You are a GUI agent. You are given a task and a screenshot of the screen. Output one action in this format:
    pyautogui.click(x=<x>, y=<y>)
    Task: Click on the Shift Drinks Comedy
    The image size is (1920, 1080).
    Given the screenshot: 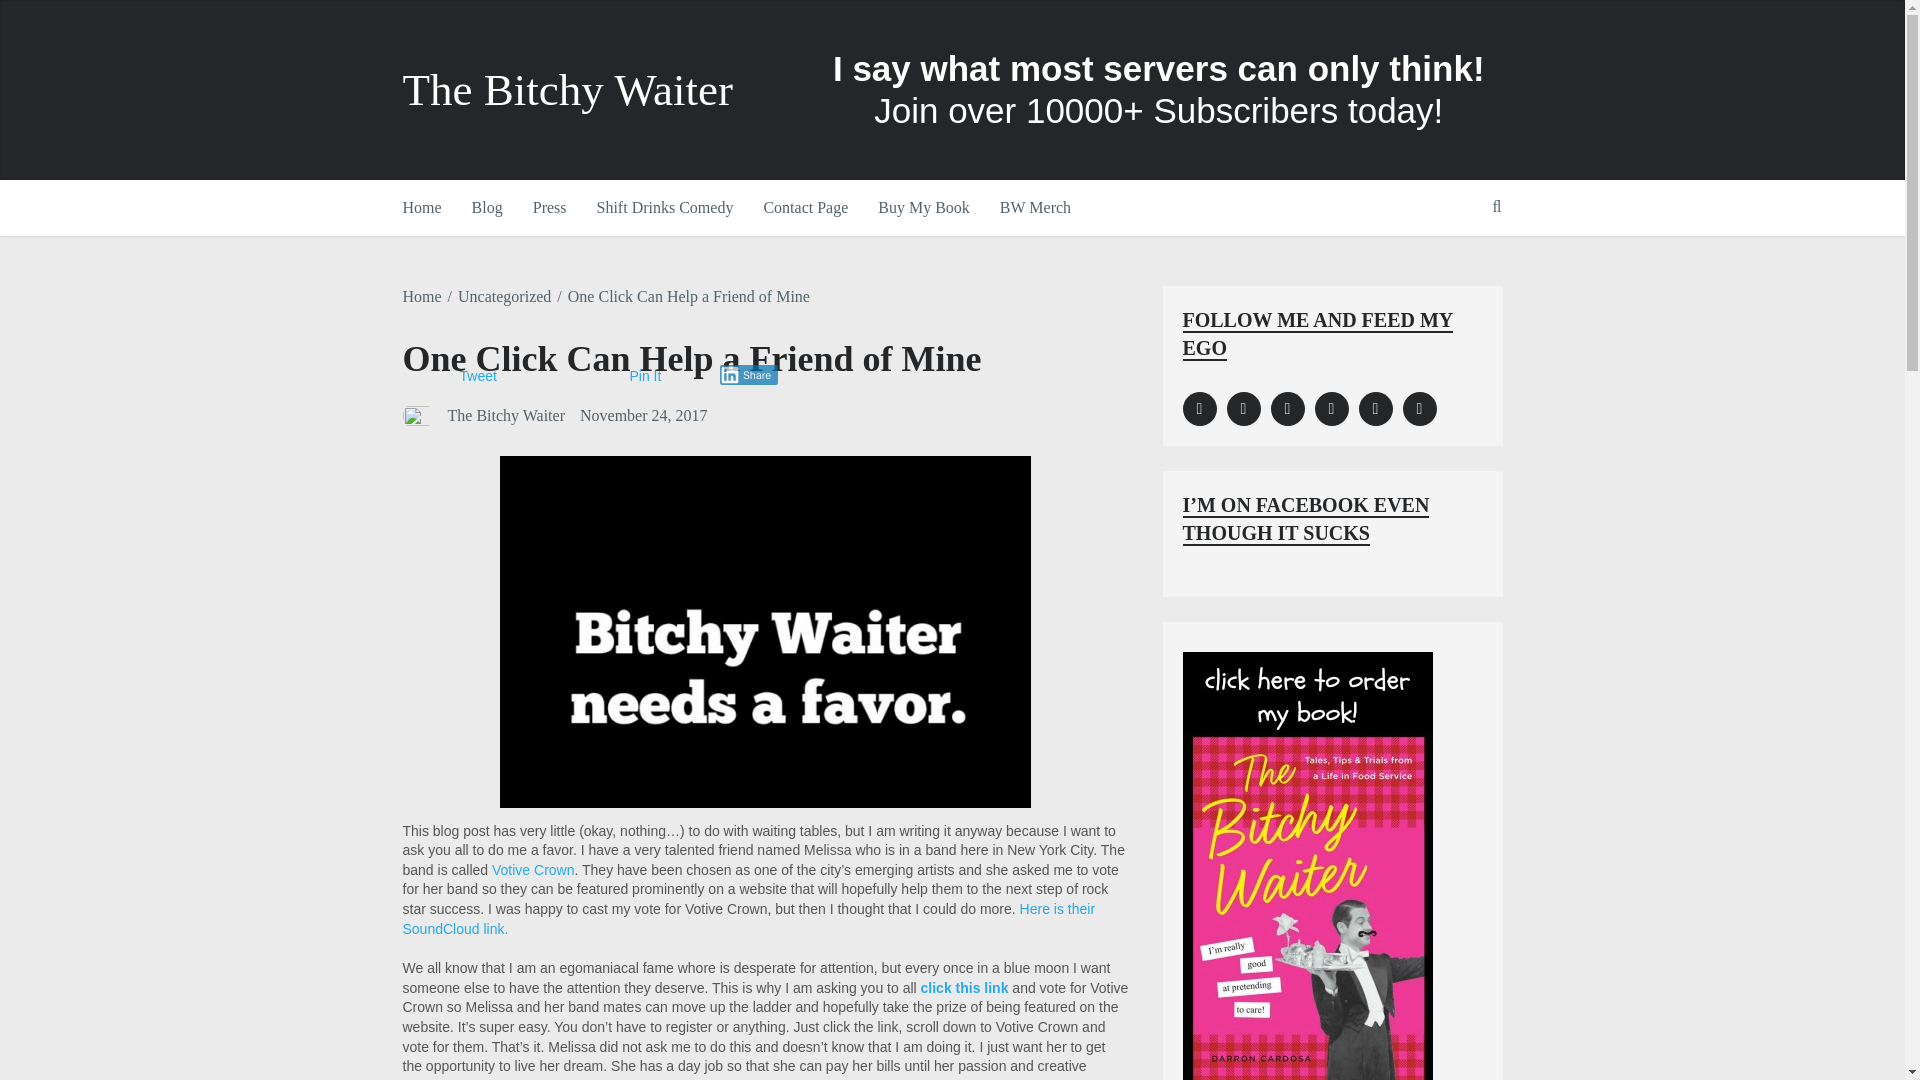 What is the action you would take?
    pyautogui.click(x=664, y=208)
    